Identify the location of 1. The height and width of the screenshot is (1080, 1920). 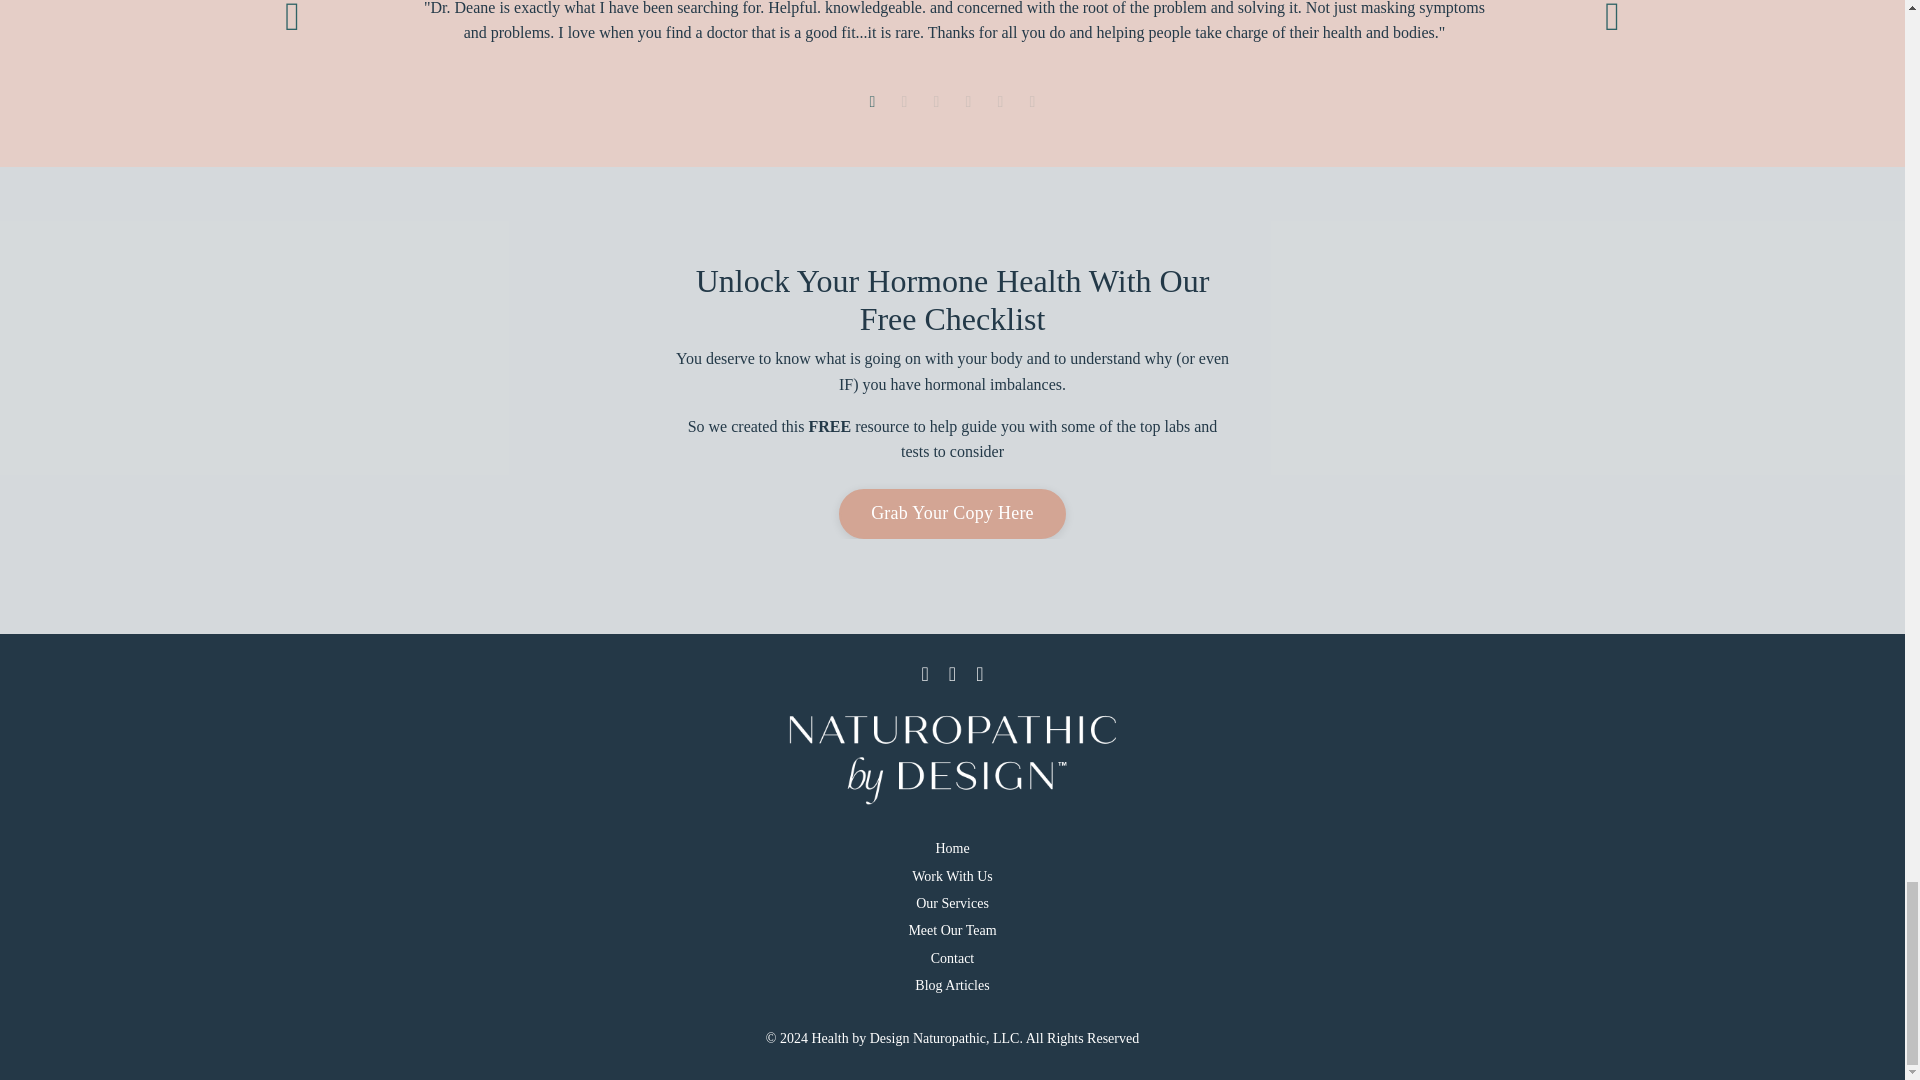
(872, 102).